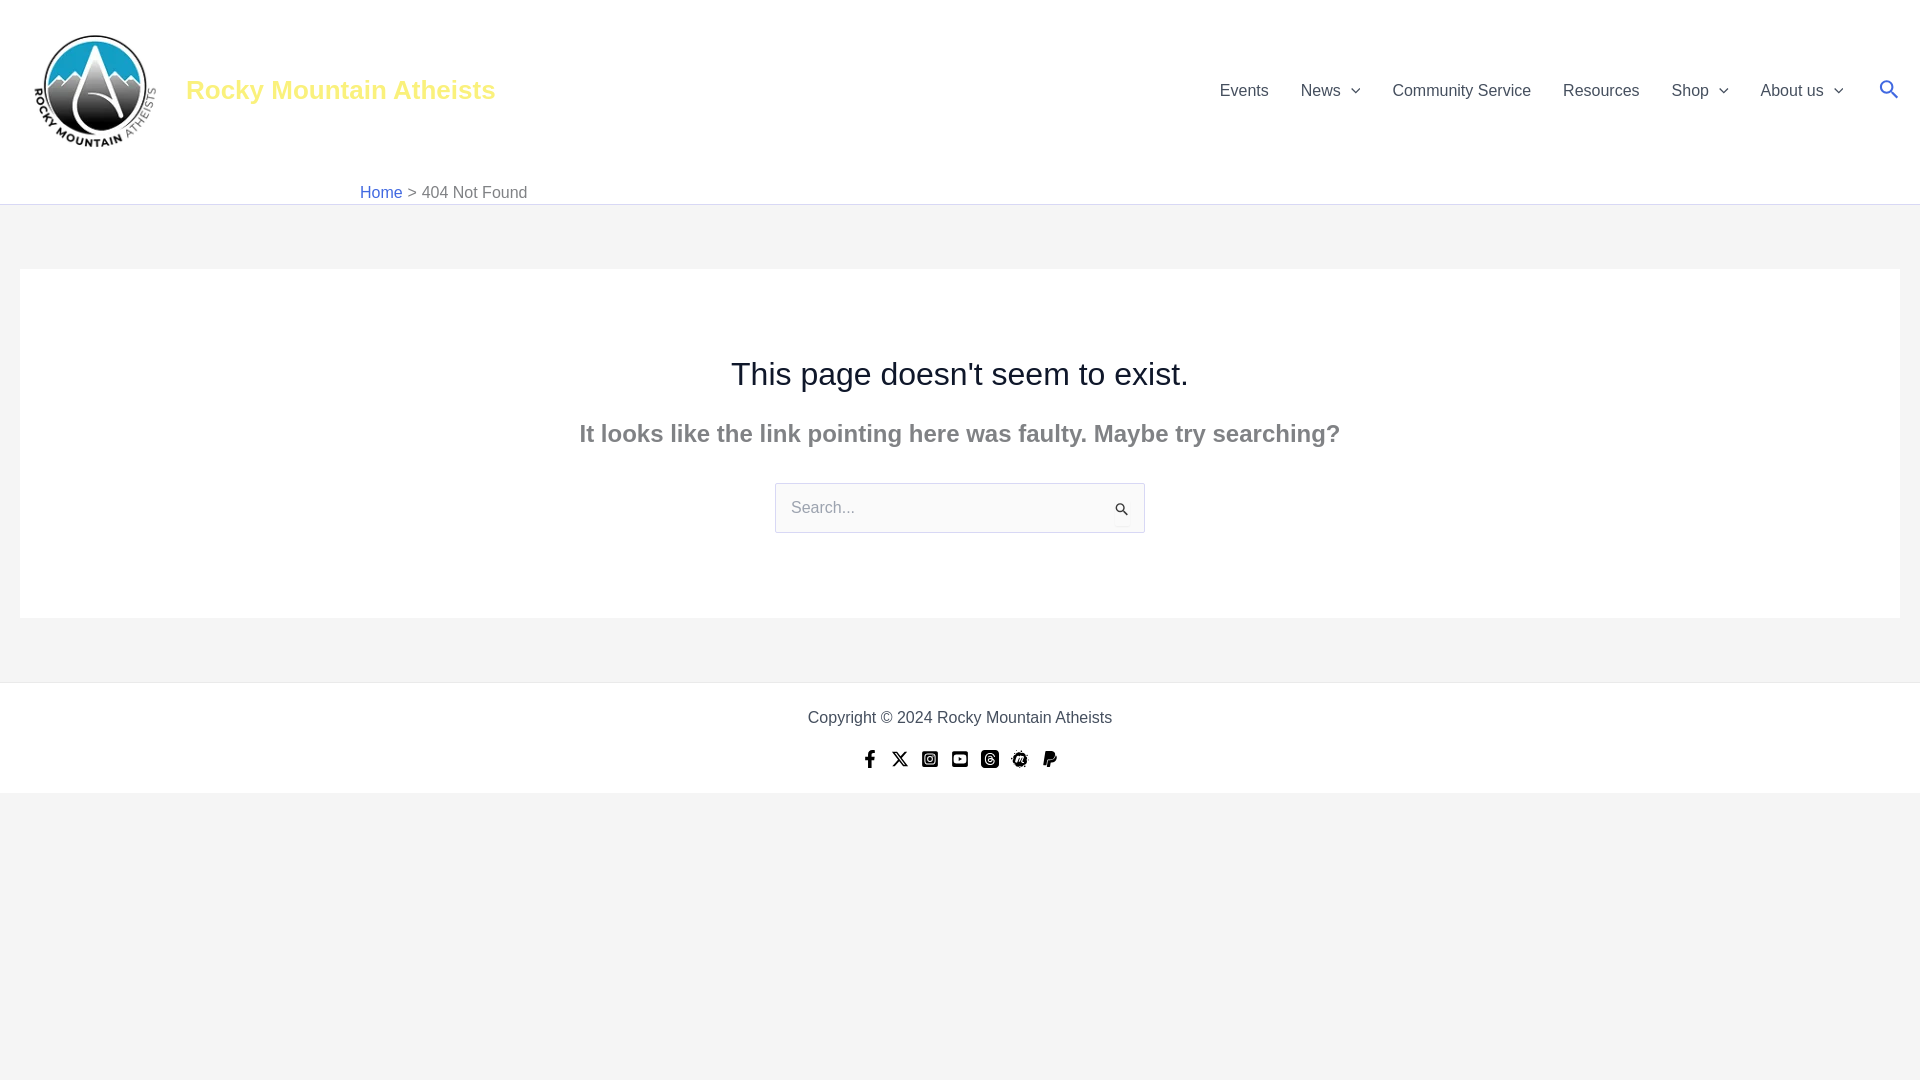  I want to click on About us, so click(1802, 90).